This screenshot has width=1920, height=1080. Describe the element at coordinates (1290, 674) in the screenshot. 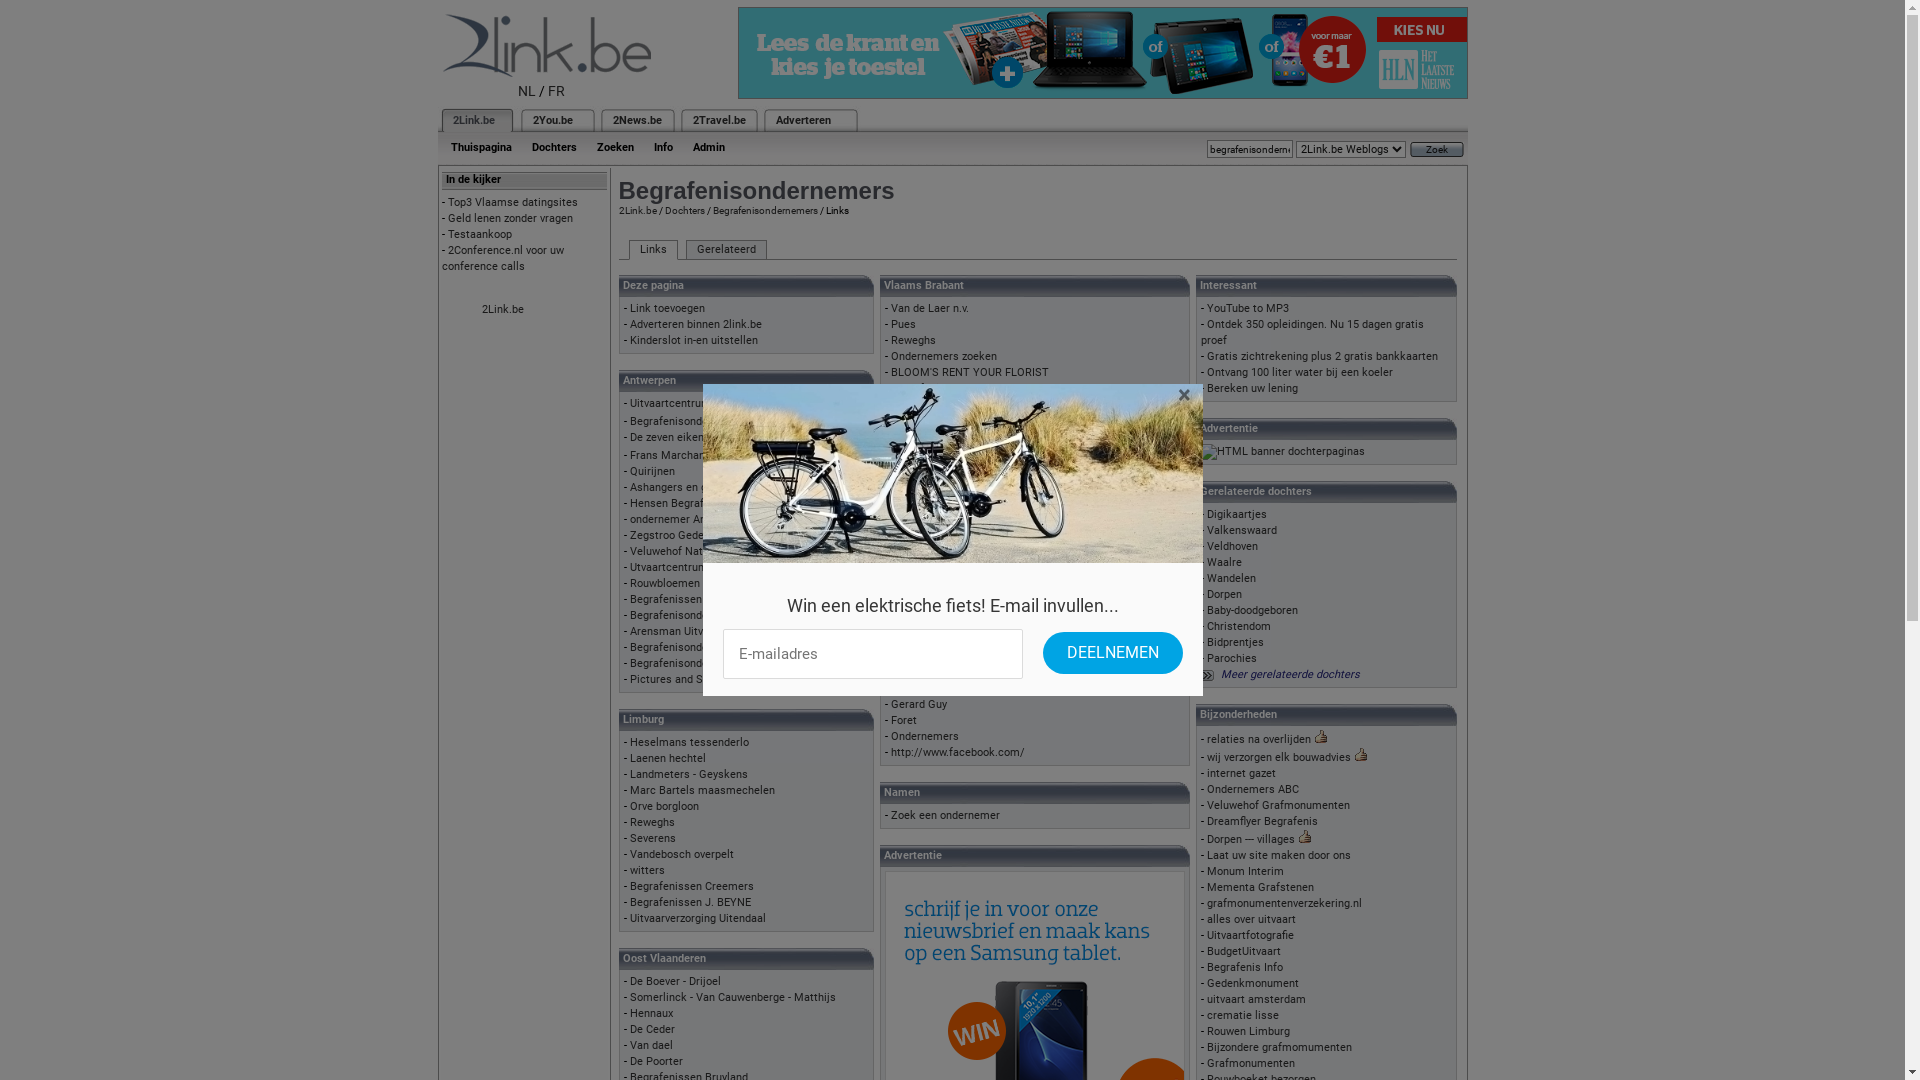

I see `Meer gerelateerde dochters` at that location.